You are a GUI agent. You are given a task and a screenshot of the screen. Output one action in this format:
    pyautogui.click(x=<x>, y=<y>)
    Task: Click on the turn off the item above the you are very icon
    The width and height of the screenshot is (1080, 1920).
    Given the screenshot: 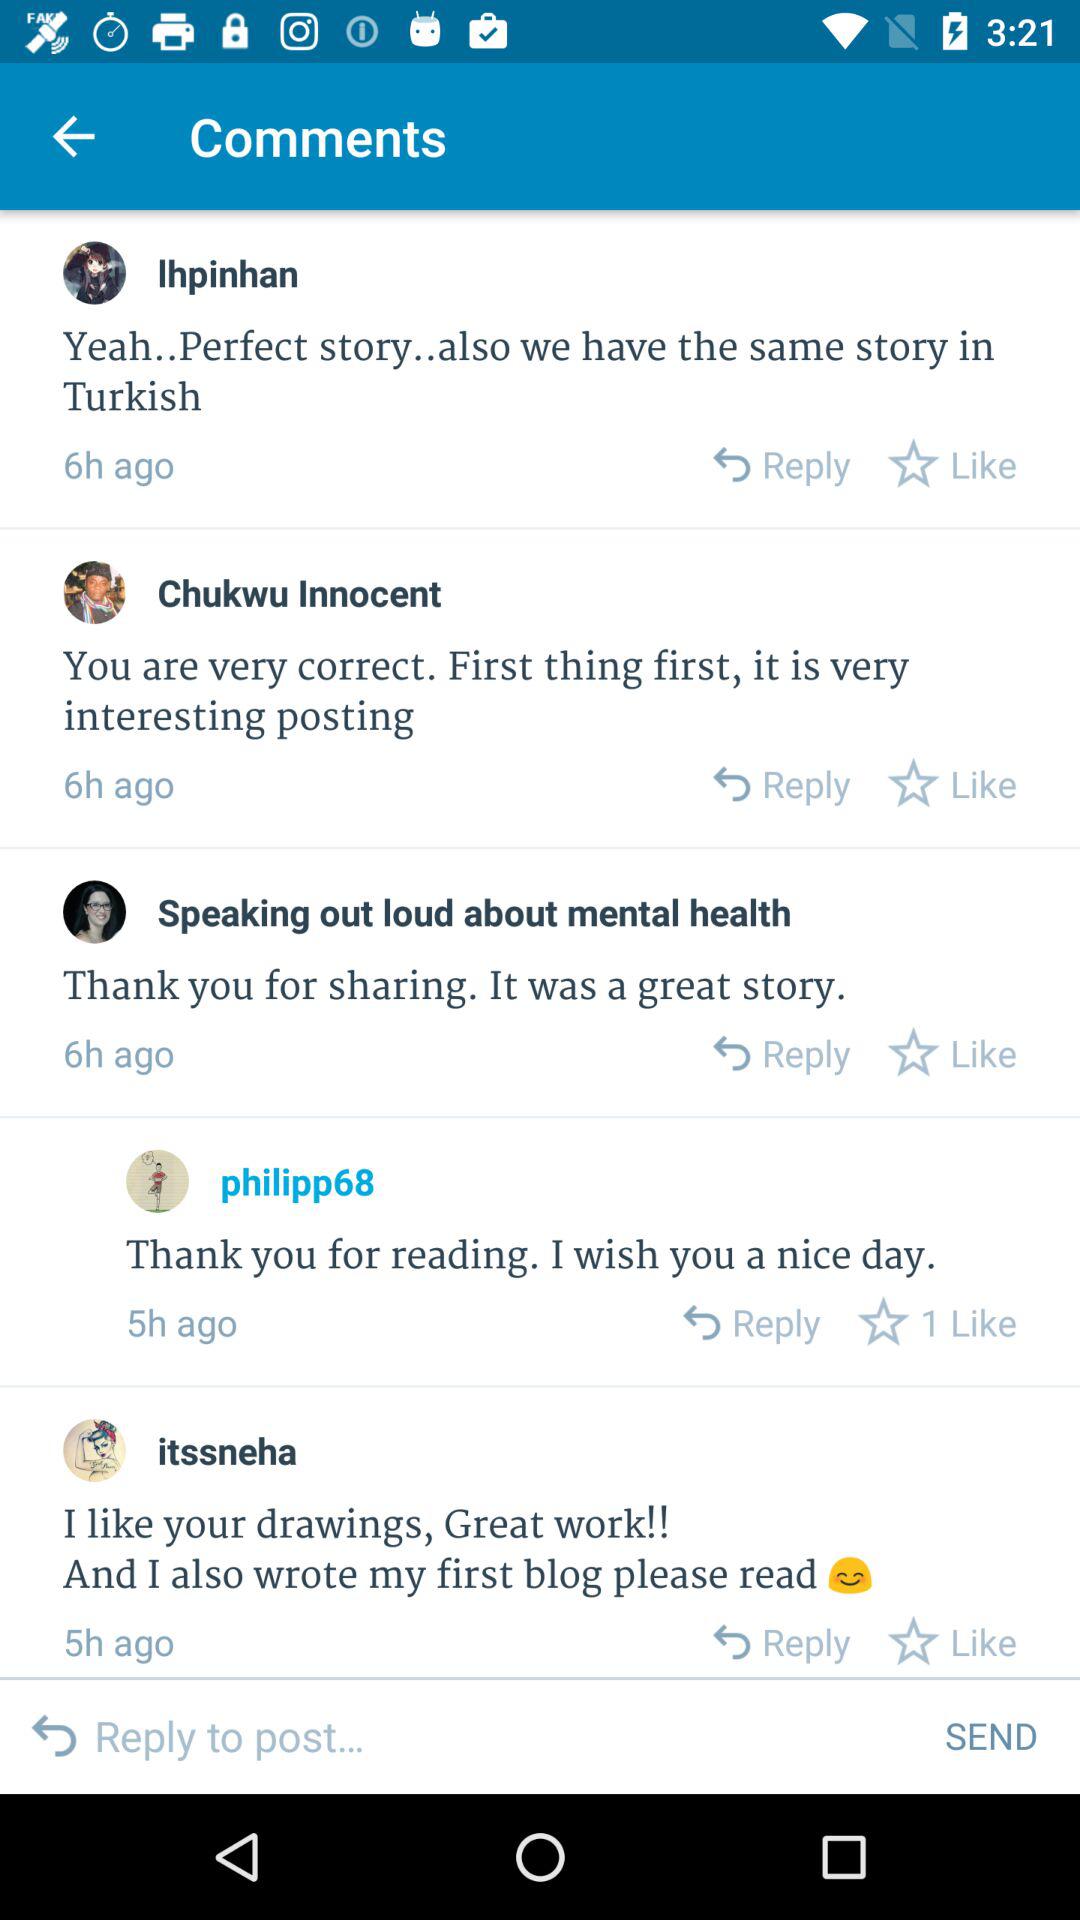 What is the action you would take?
    pyautogui.click(x=299, y=592)
    